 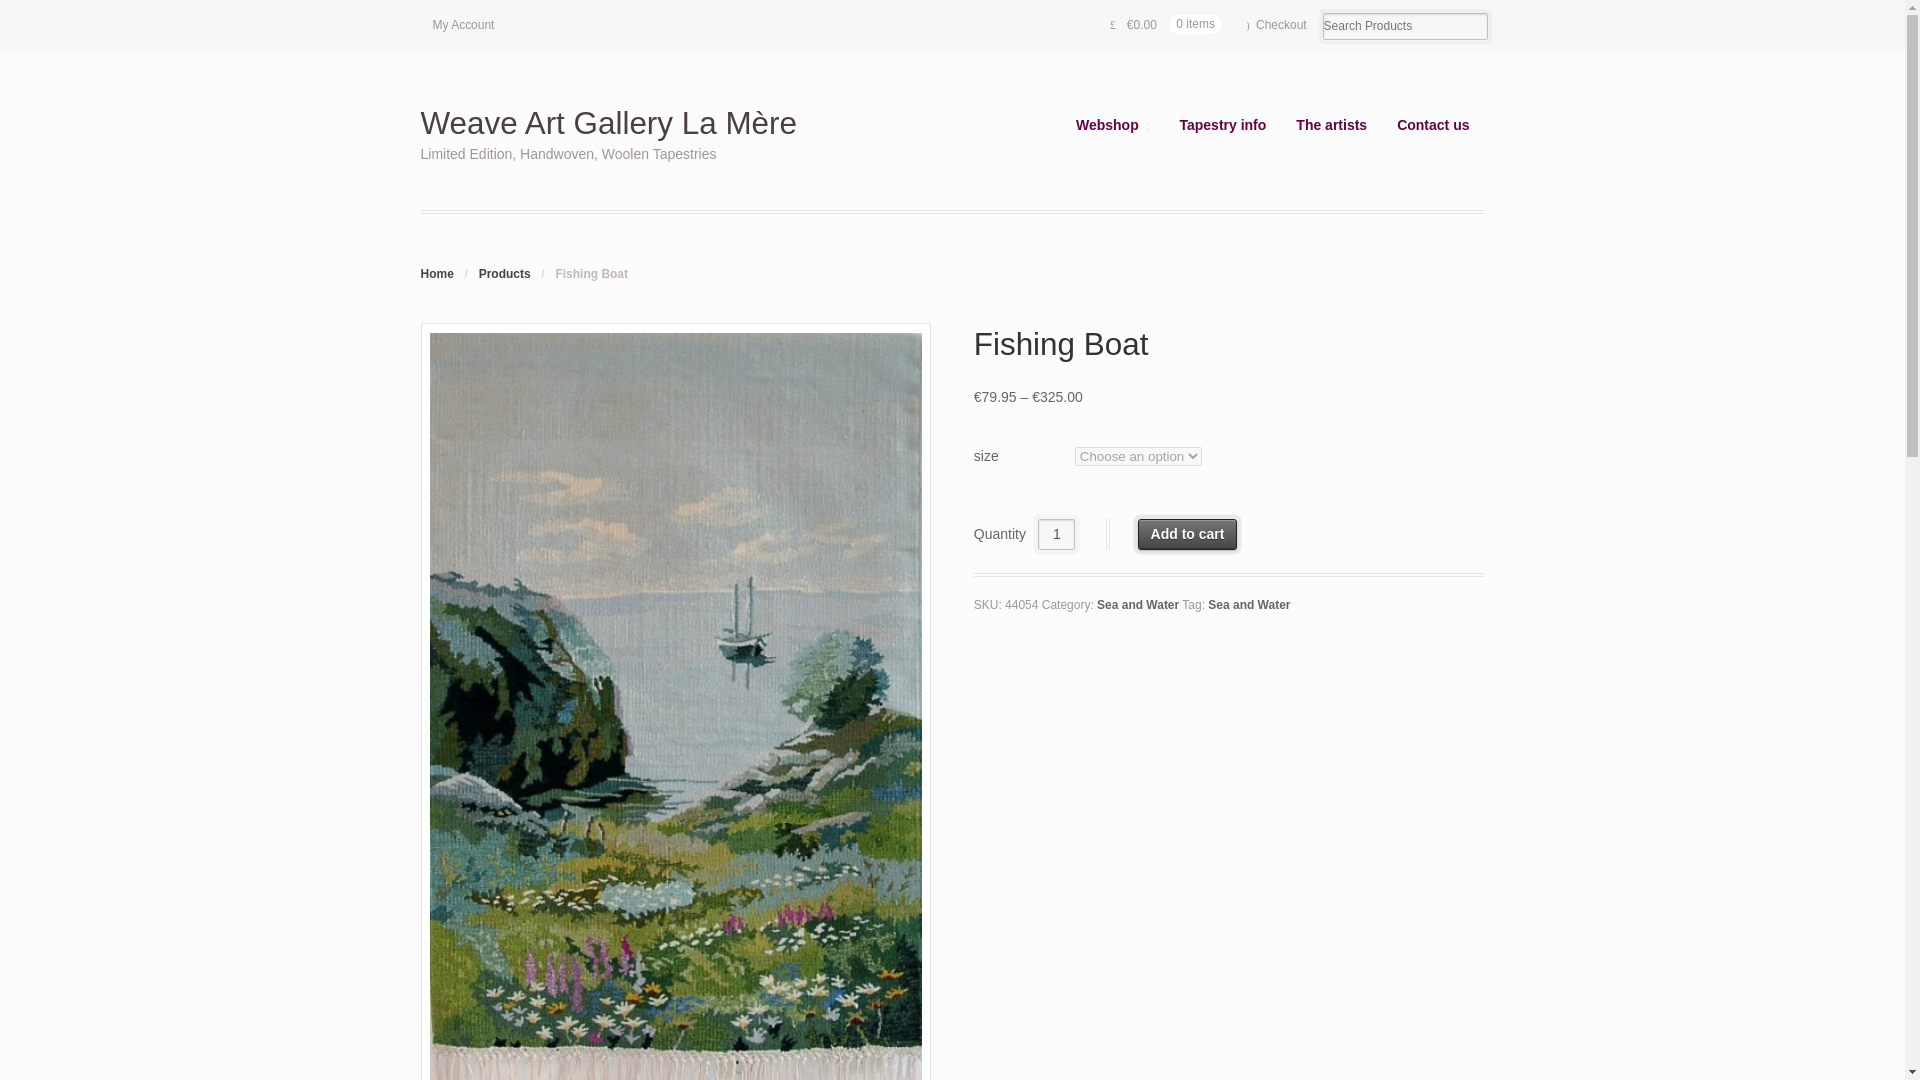 What do you see at coordinates (1433, 124) in the screenshot?
I see `Contact us` at bounding box center [1433, 124].